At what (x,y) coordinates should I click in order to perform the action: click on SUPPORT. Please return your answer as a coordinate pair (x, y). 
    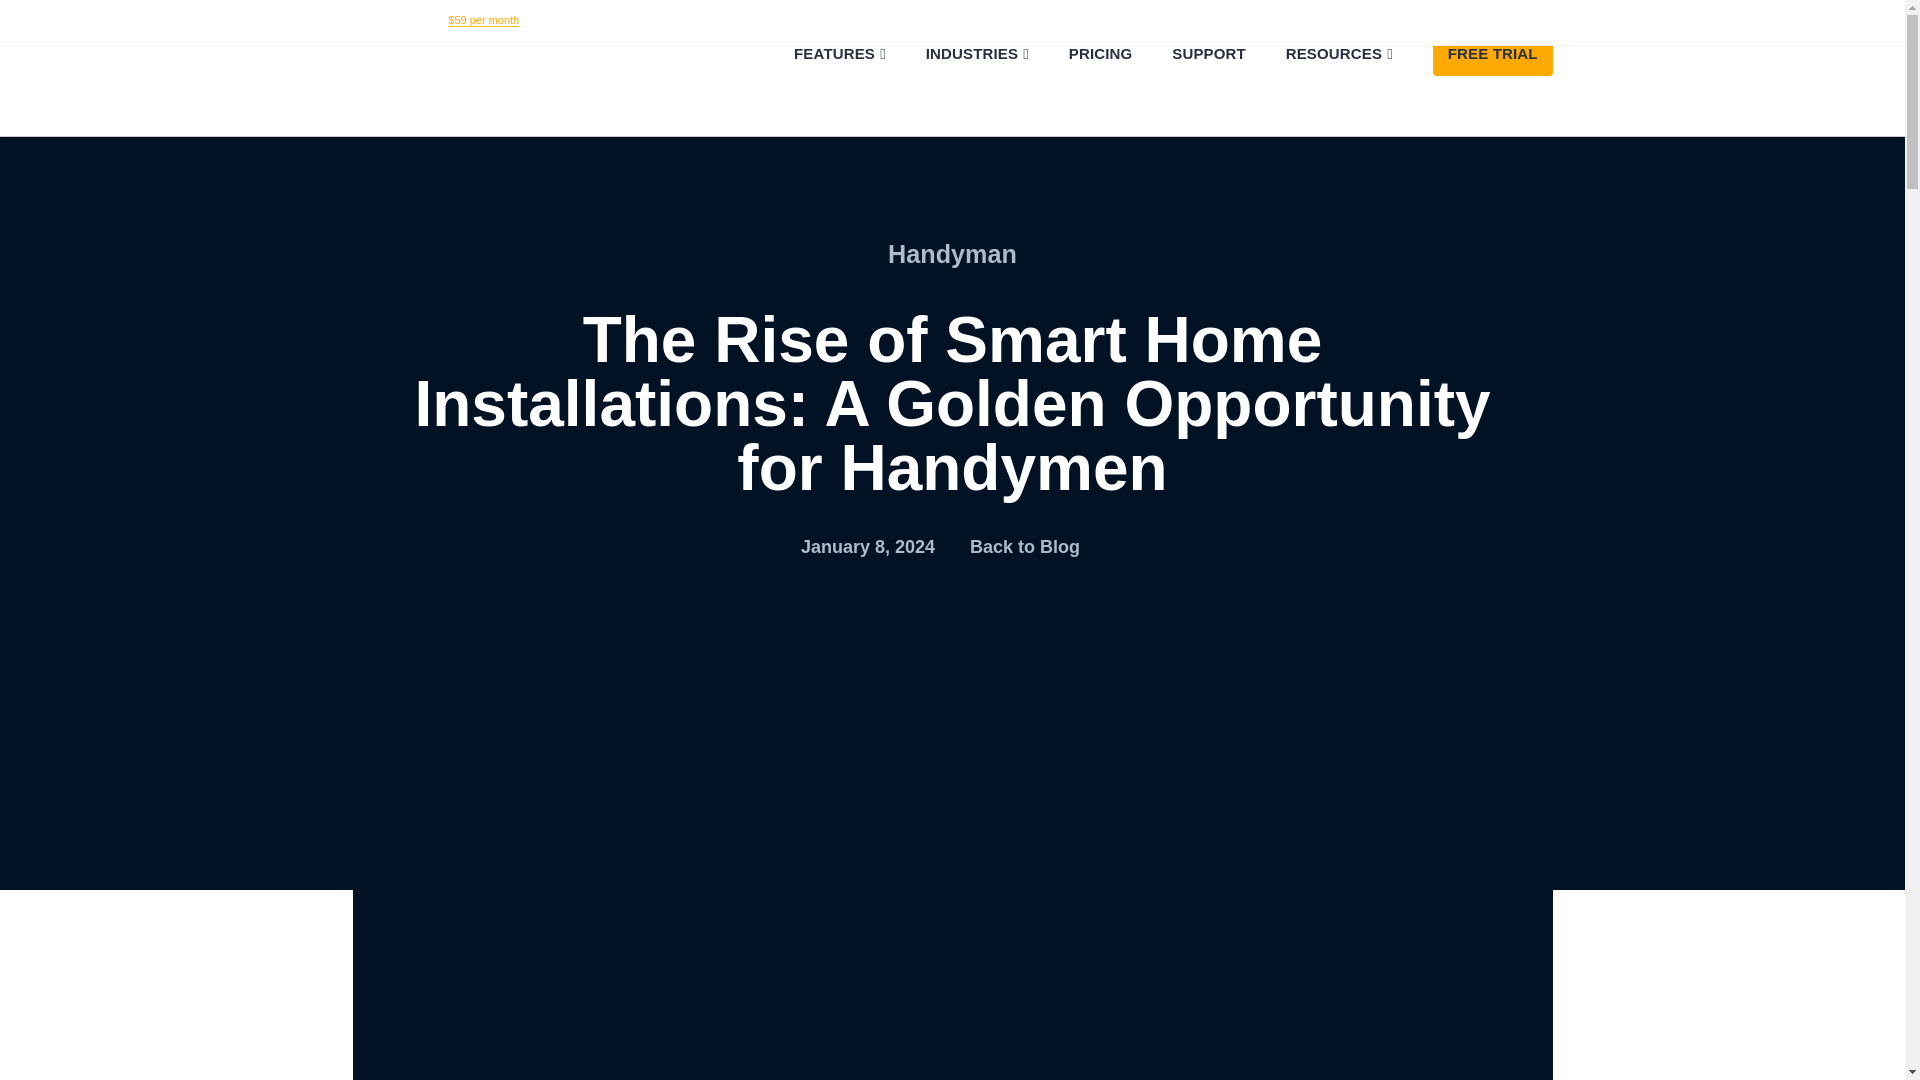
    Looking at the image, I should click on (1188, 91).